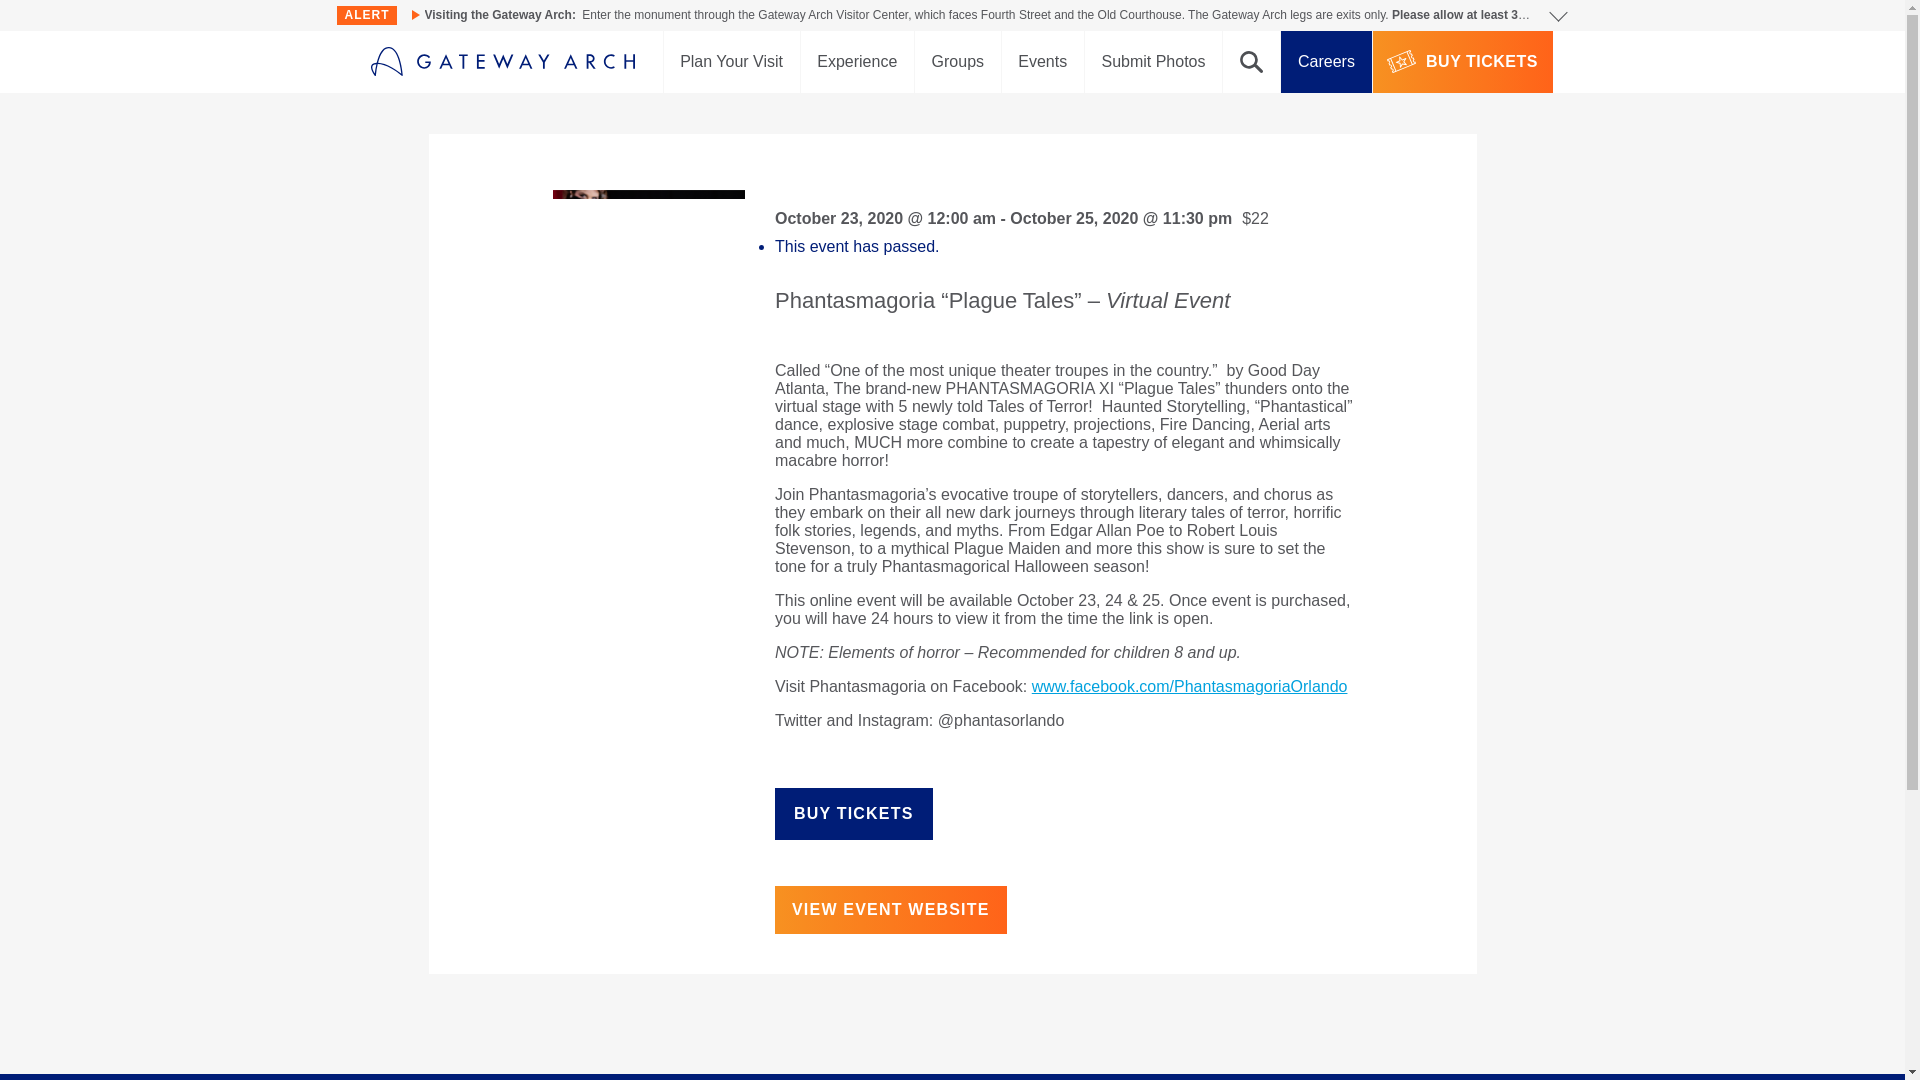 The image size is (1920, 1080). What do you see at coordinates (1152, 62) in the screenshot?
I see `Submit Photos` at bounding box center [1152, 62].